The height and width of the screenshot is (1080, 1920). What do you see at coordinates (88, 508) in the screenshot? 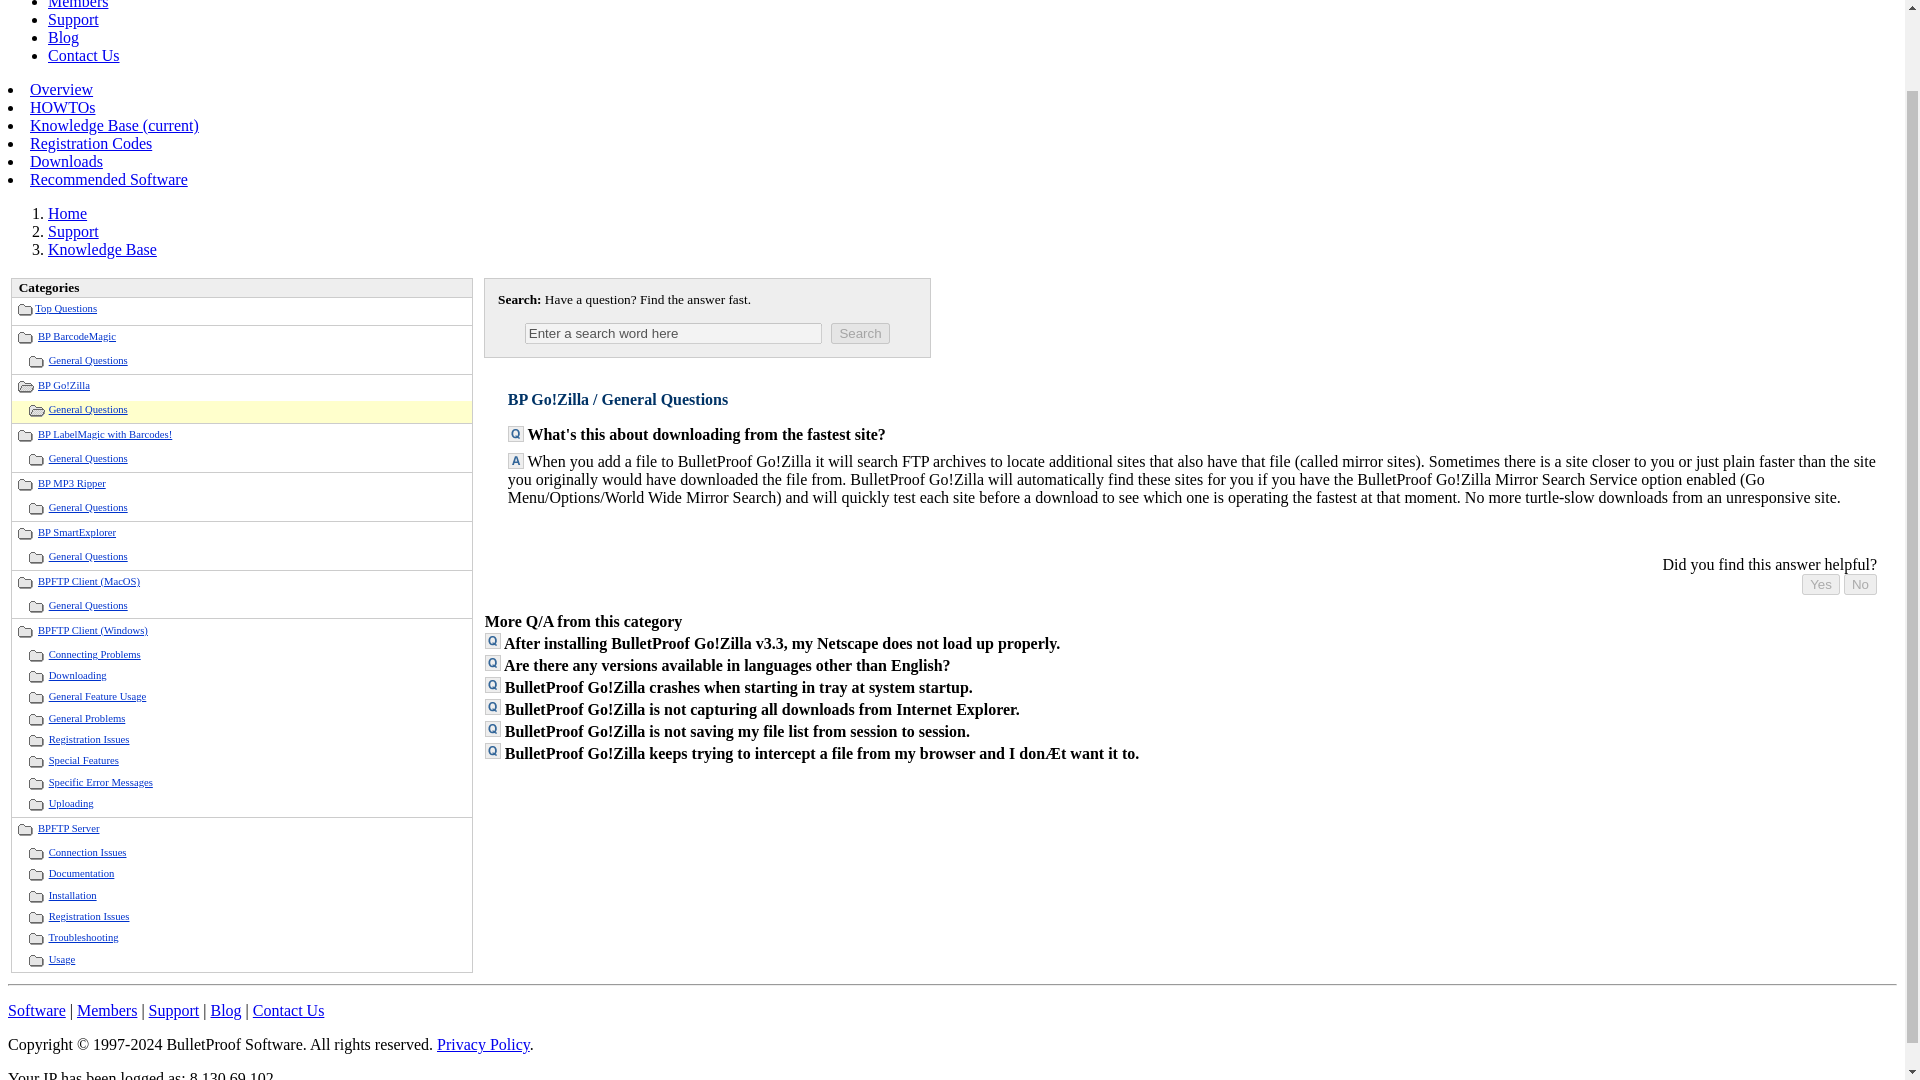
I see `General Questions` at bounding box center [88, 508].